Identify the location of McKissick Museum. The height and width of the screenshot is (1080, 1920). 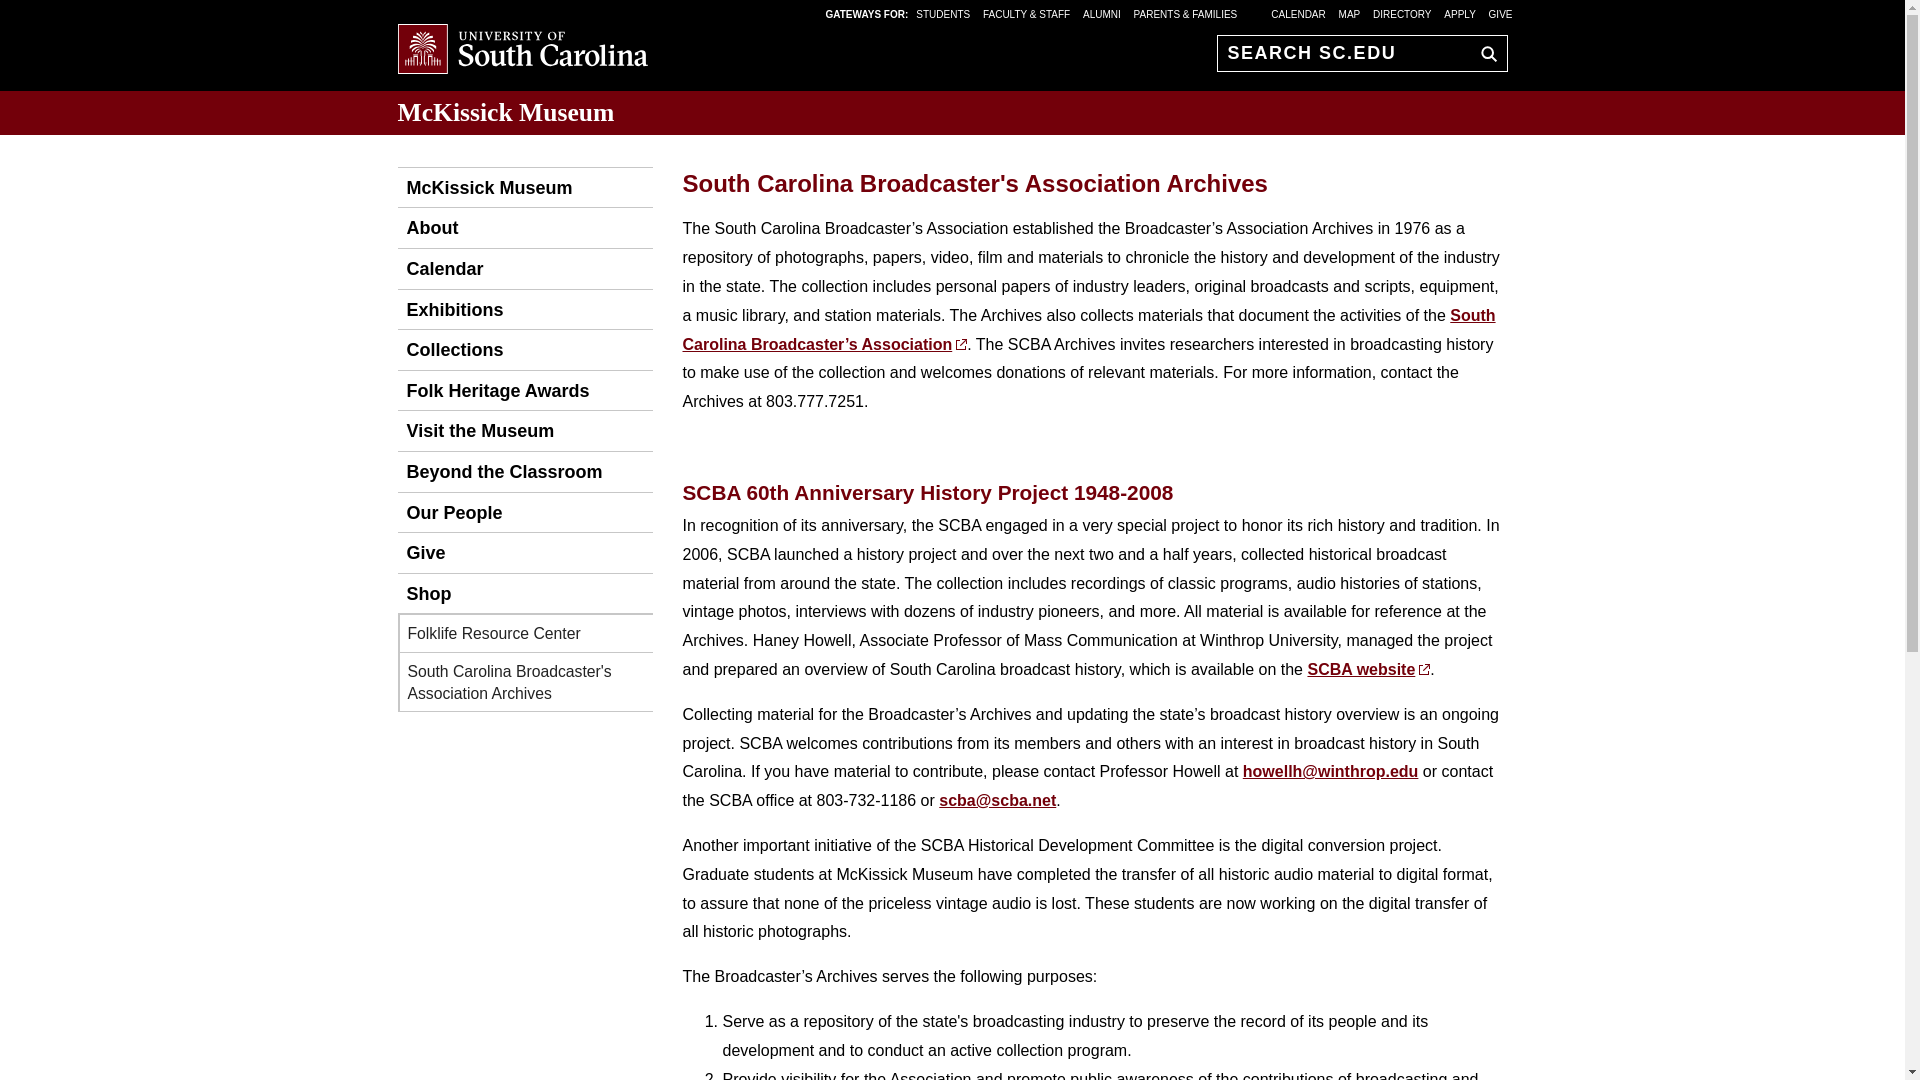
(484, 188).